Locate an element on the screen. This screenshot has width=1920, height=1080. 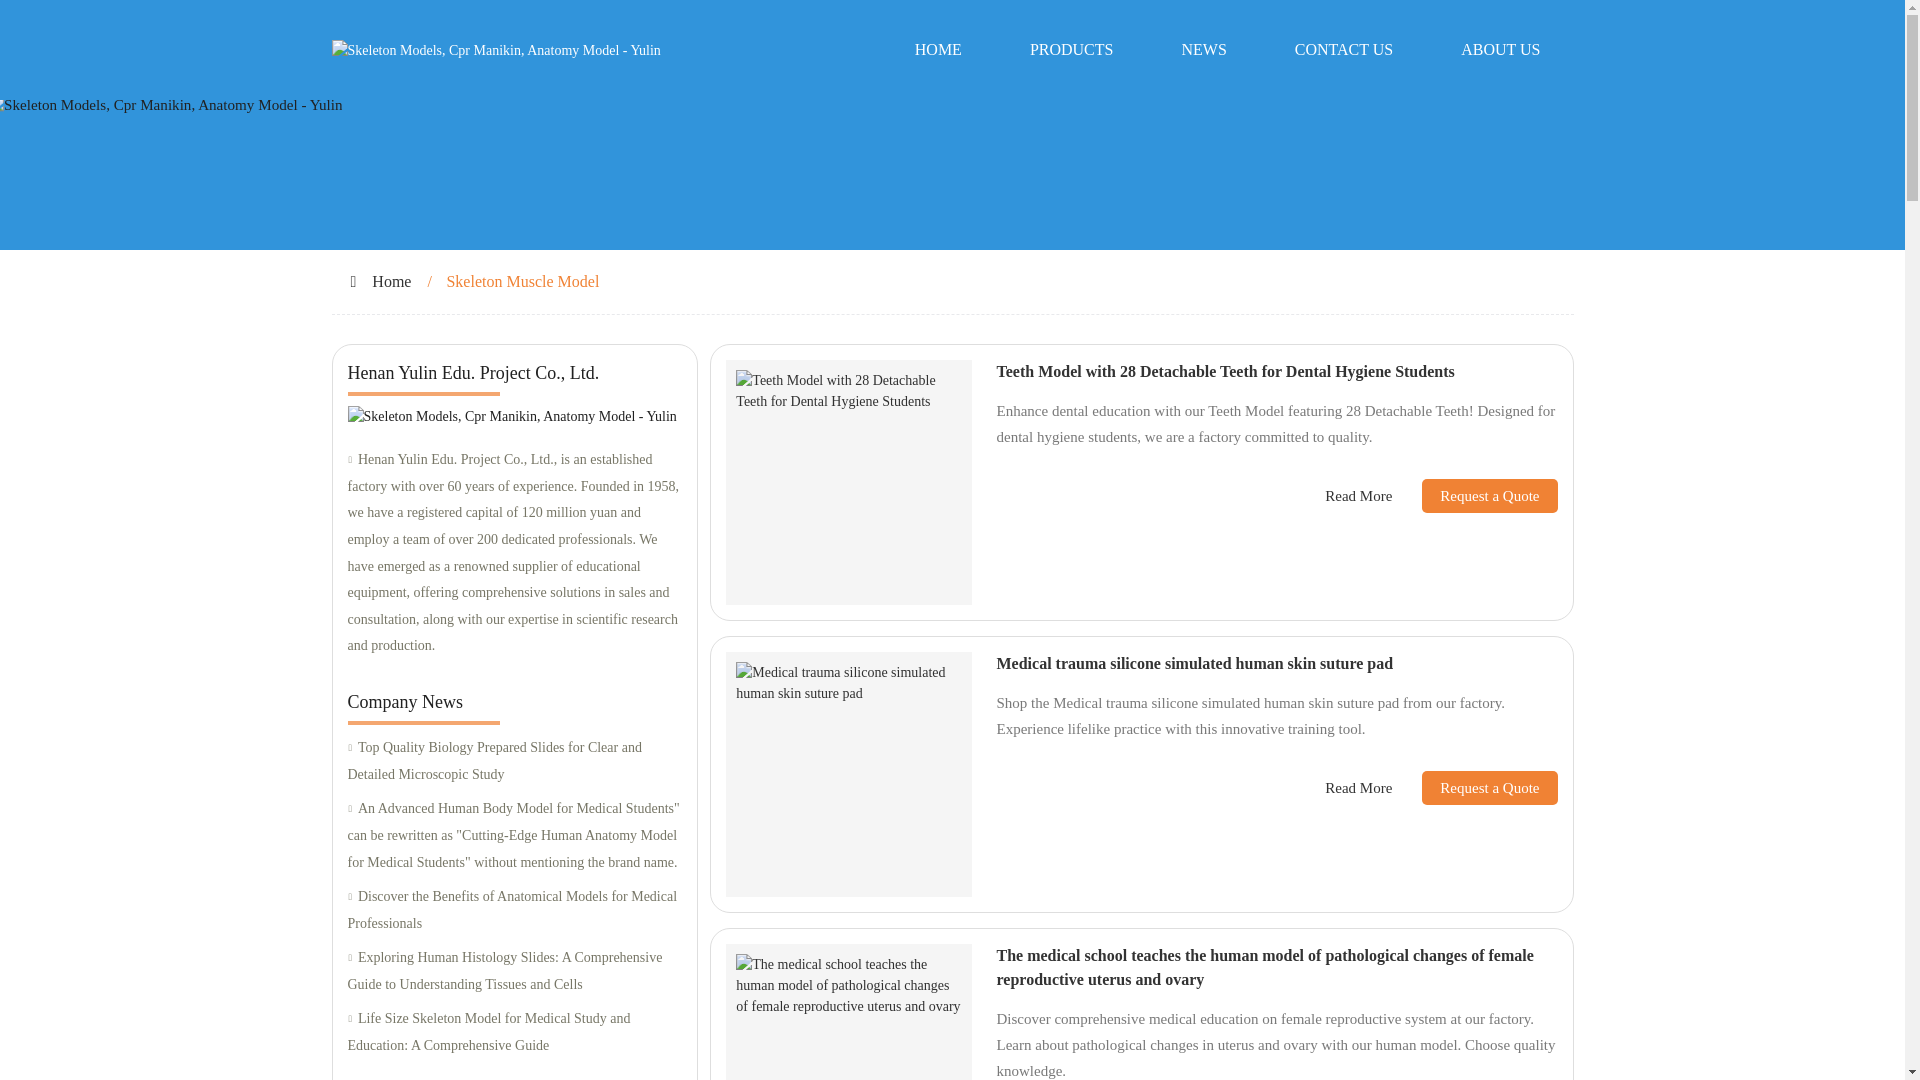
Read More is located at coordinates (1358, 496).